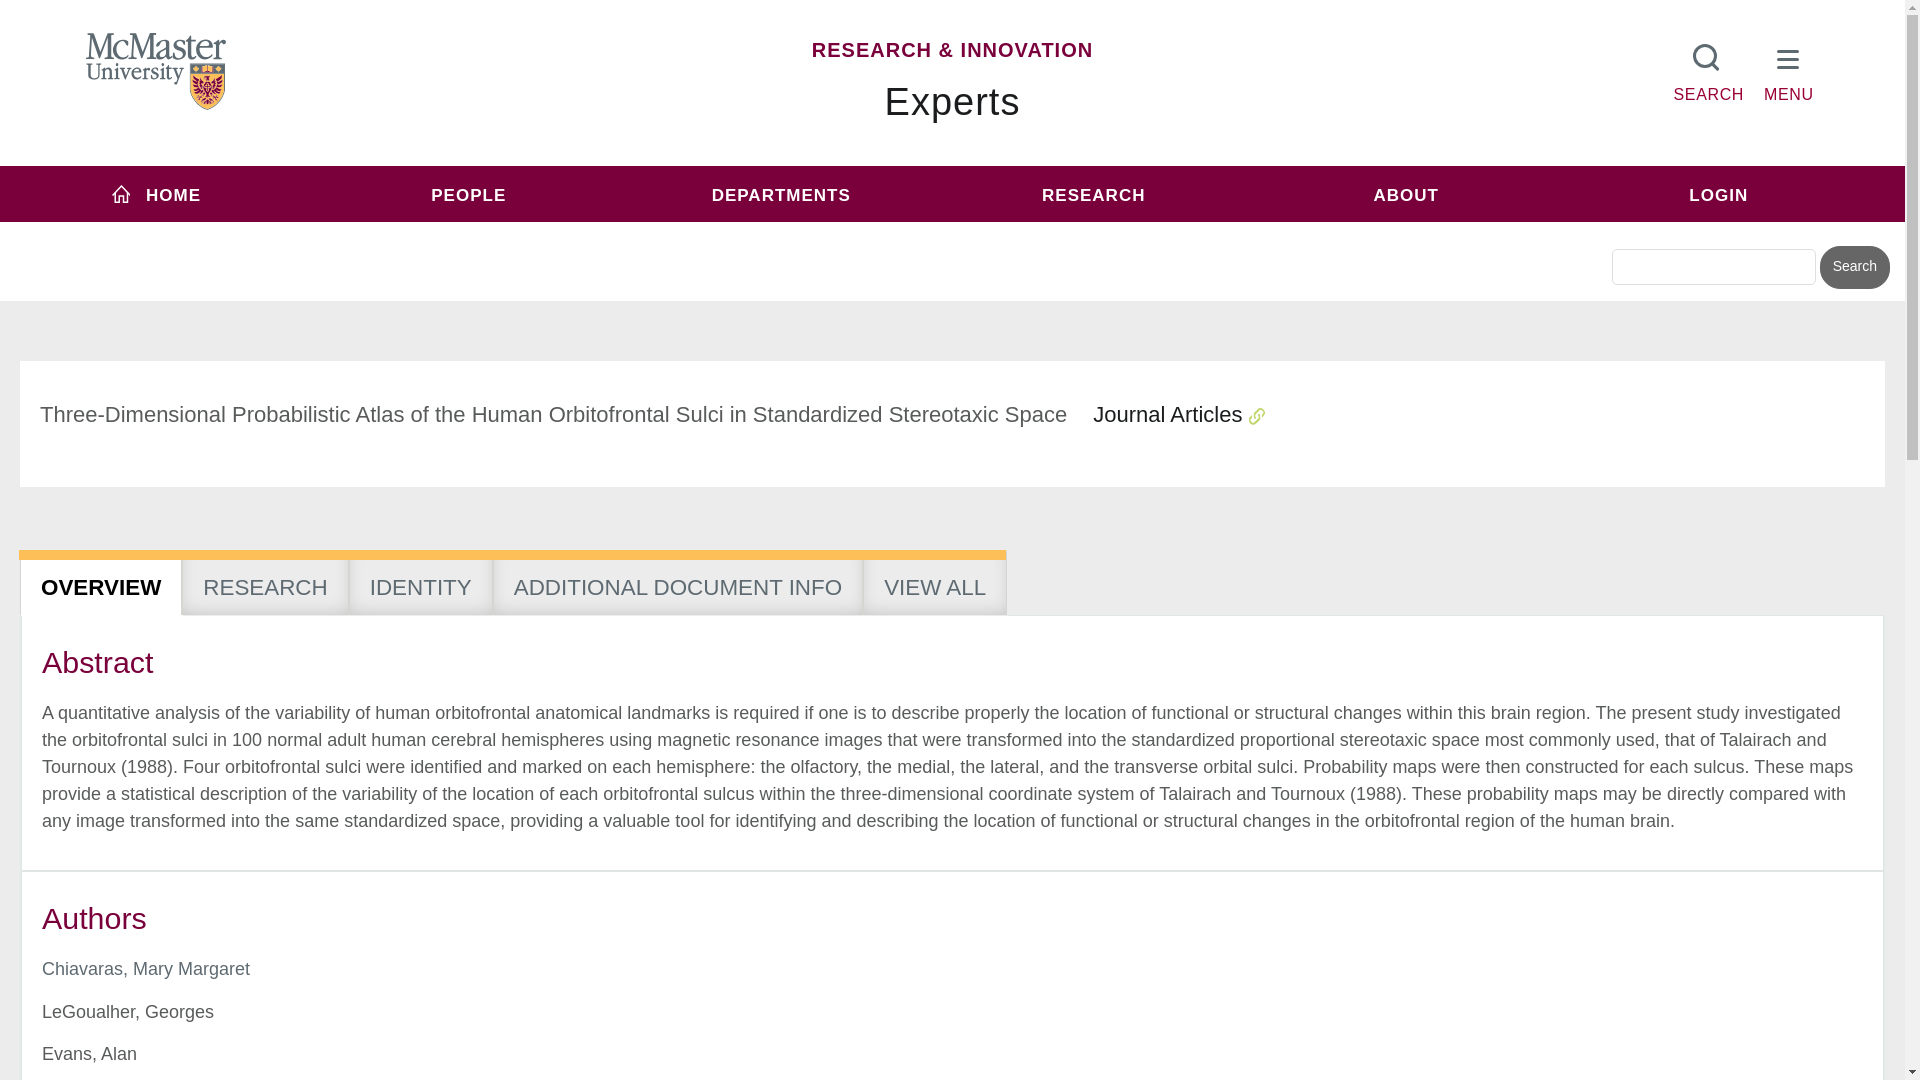 The image size is (1920, 1080). What do you see at coordinates (146, 968) in the screenshot?
I see `author name` at bounding box center [146, 968].